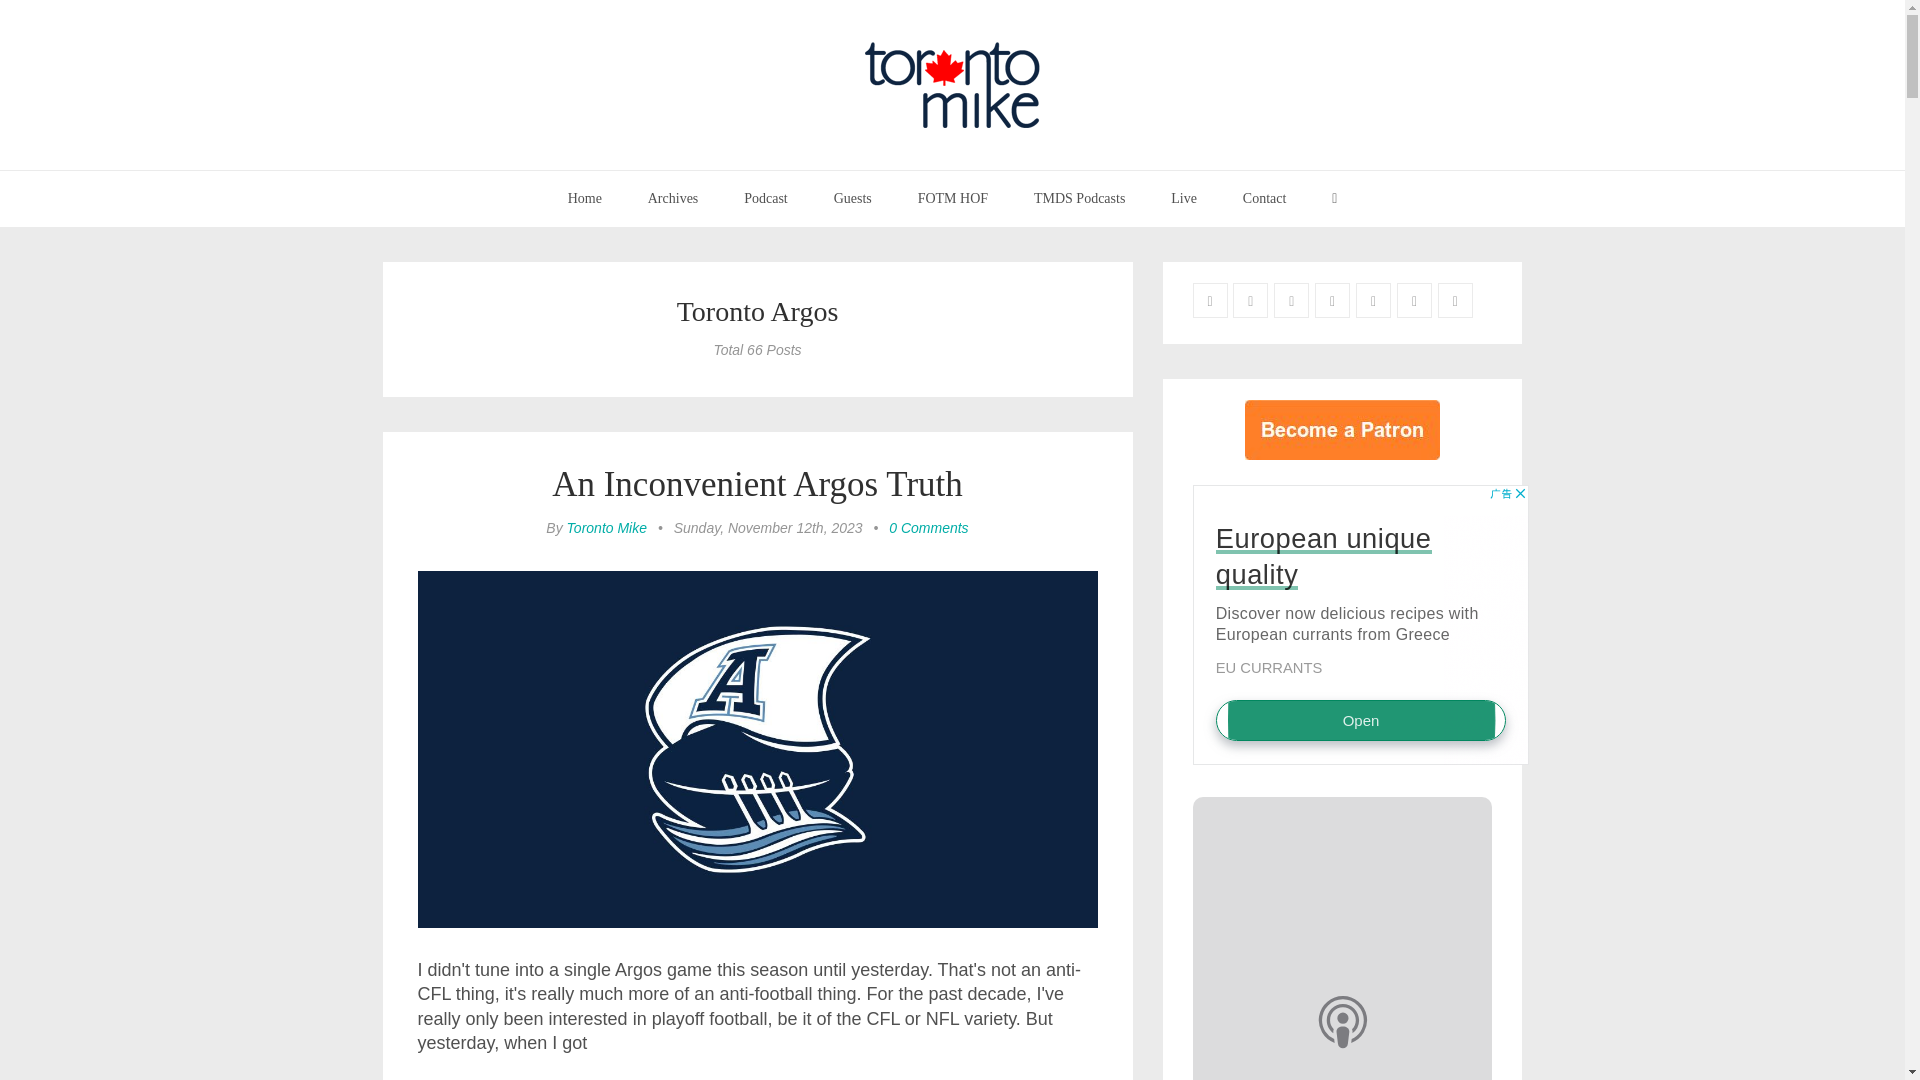  What do you see at coordinates (928, 527) in the screenshot?
I see `0 Comments` at bounding box center [928, 527].